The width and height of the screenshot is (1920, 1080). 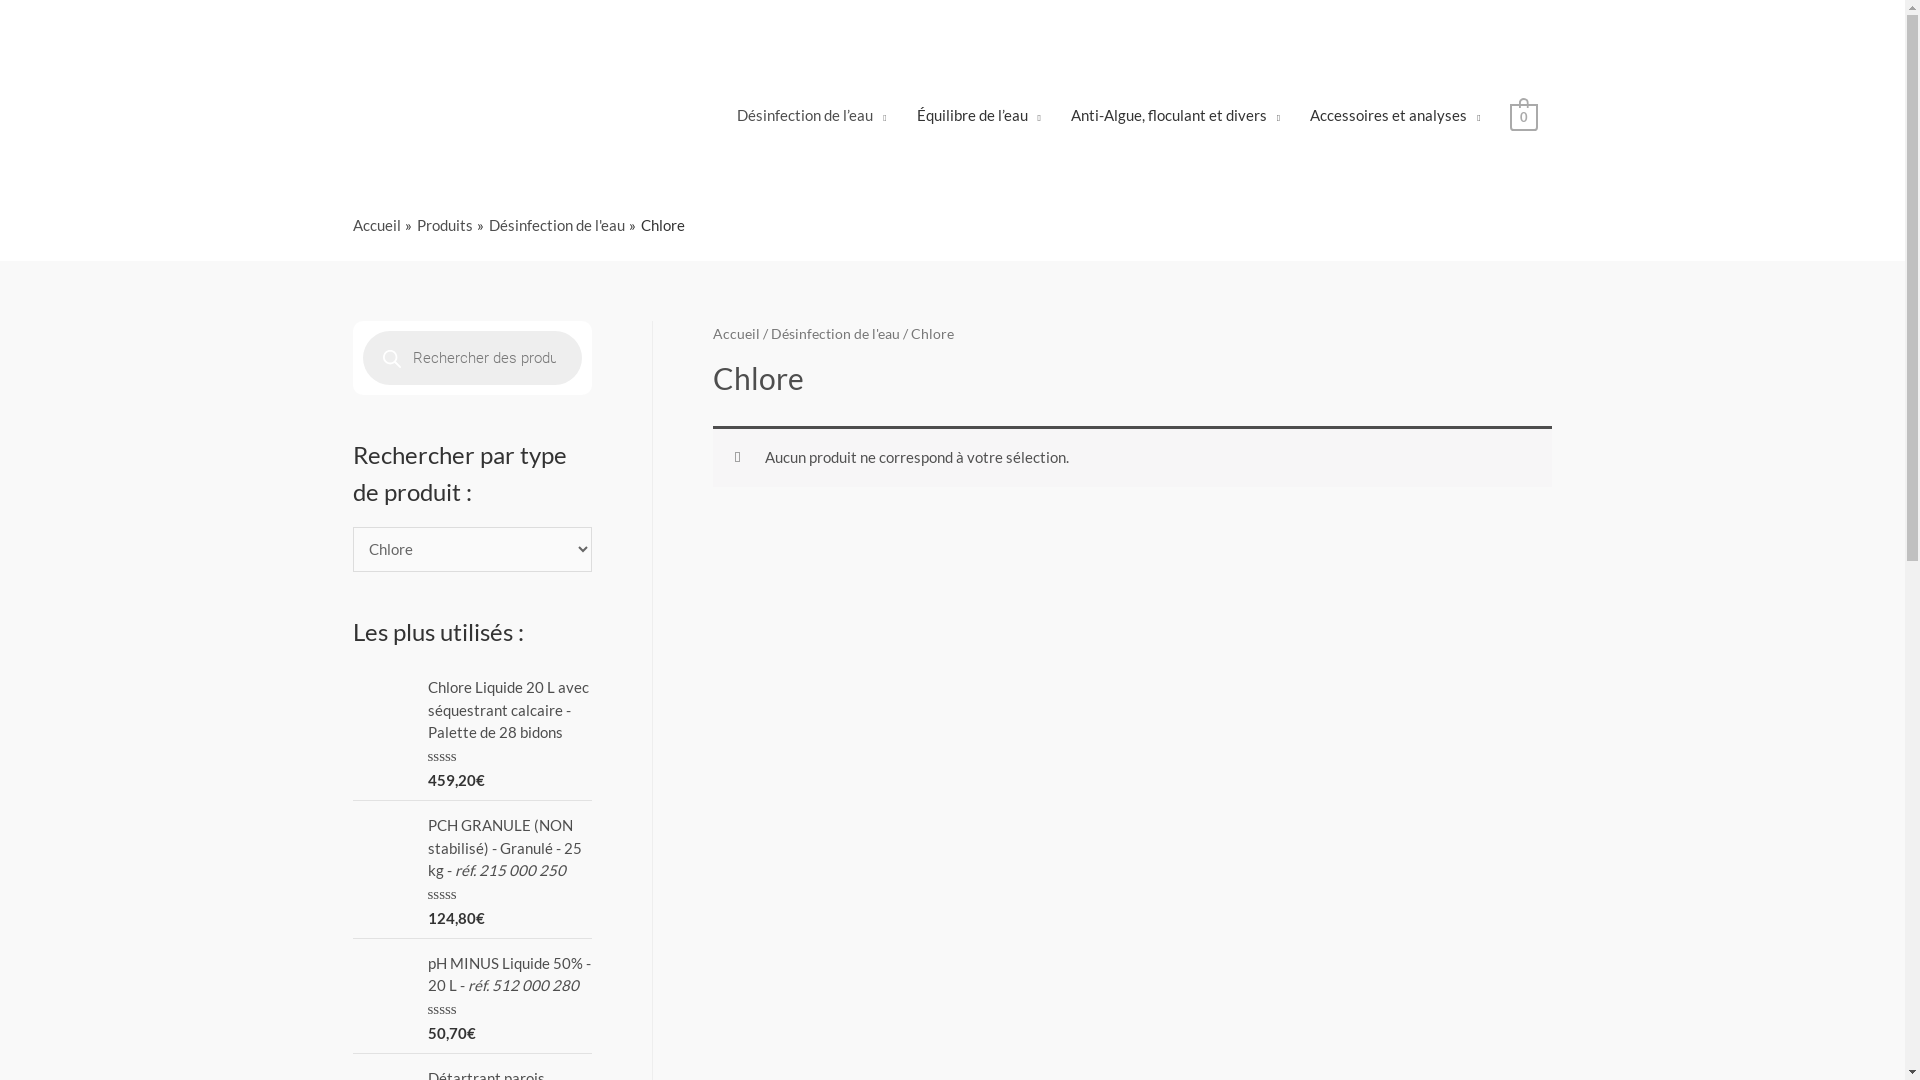 I want to click on Accueil, so click(x=736, y=334).